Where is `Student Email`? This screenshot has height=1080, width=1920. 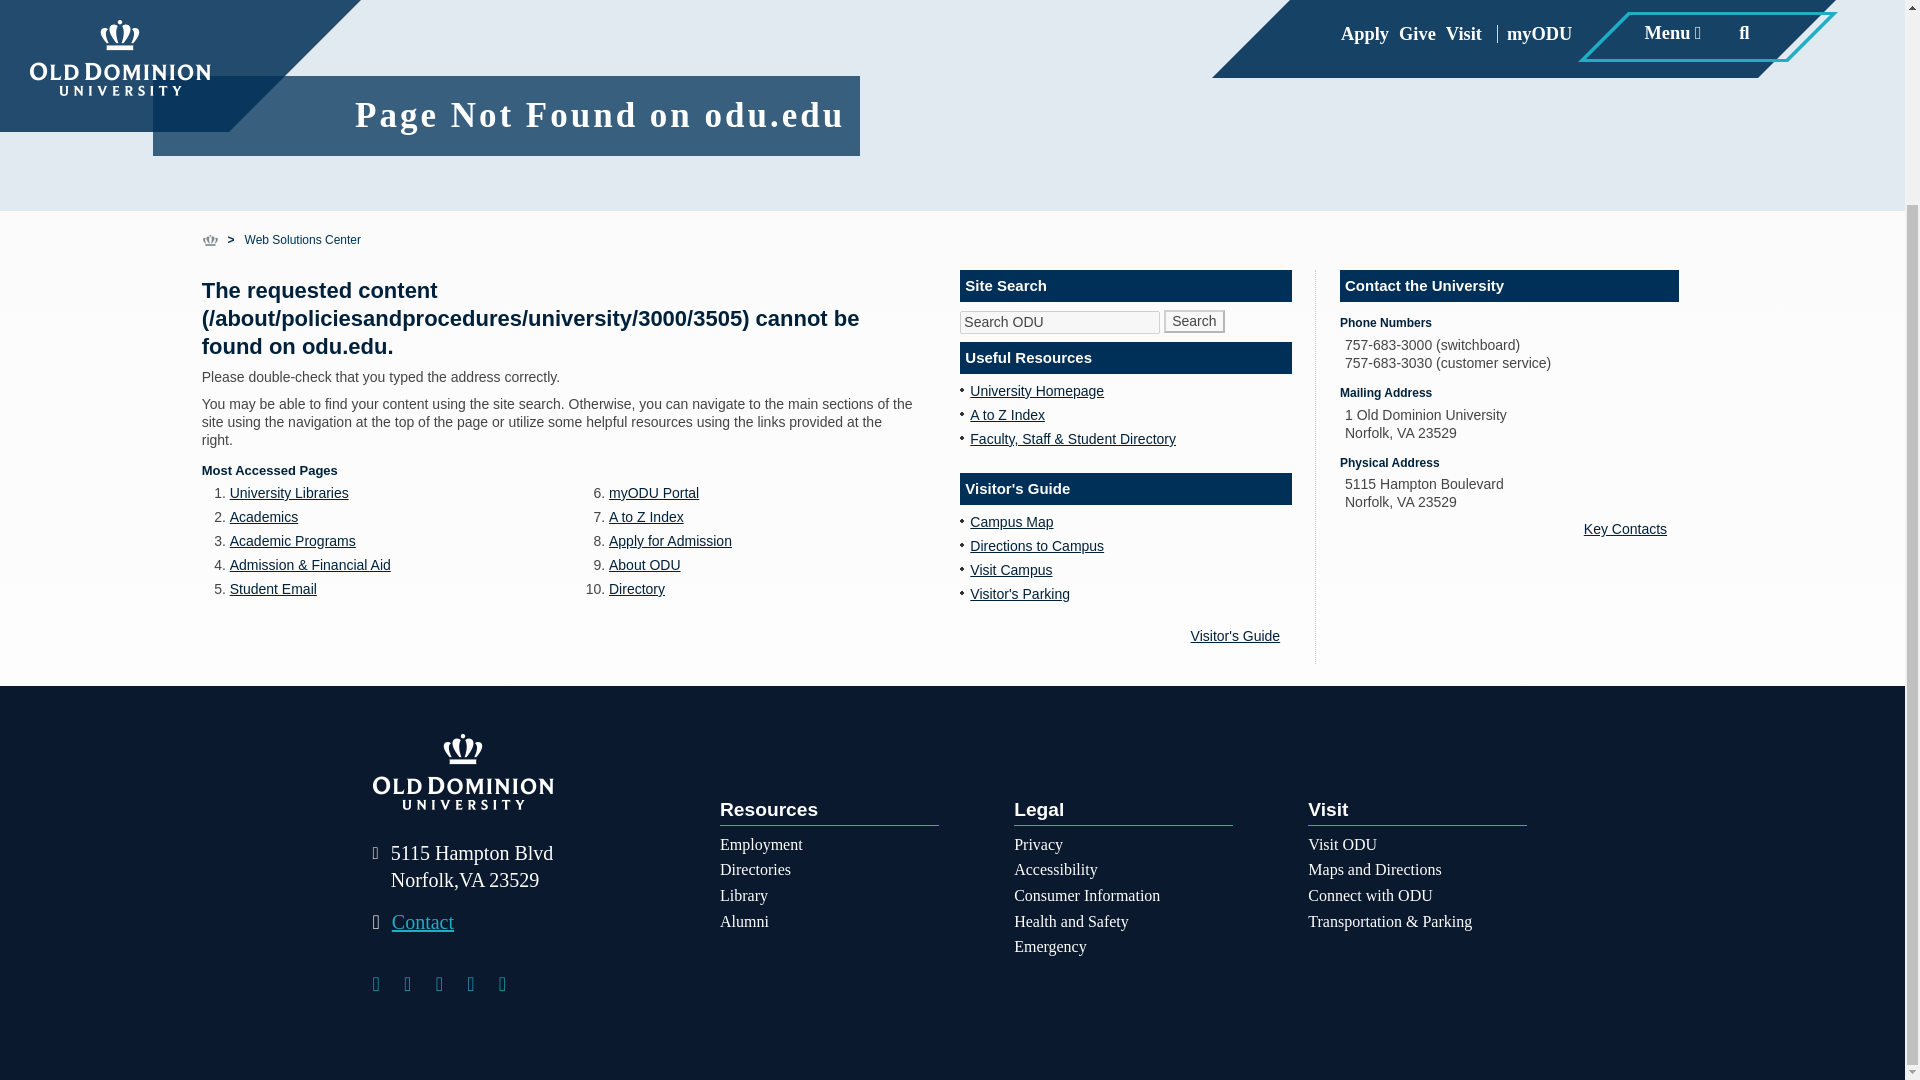
Student Email is located at coordinates (273, 589).